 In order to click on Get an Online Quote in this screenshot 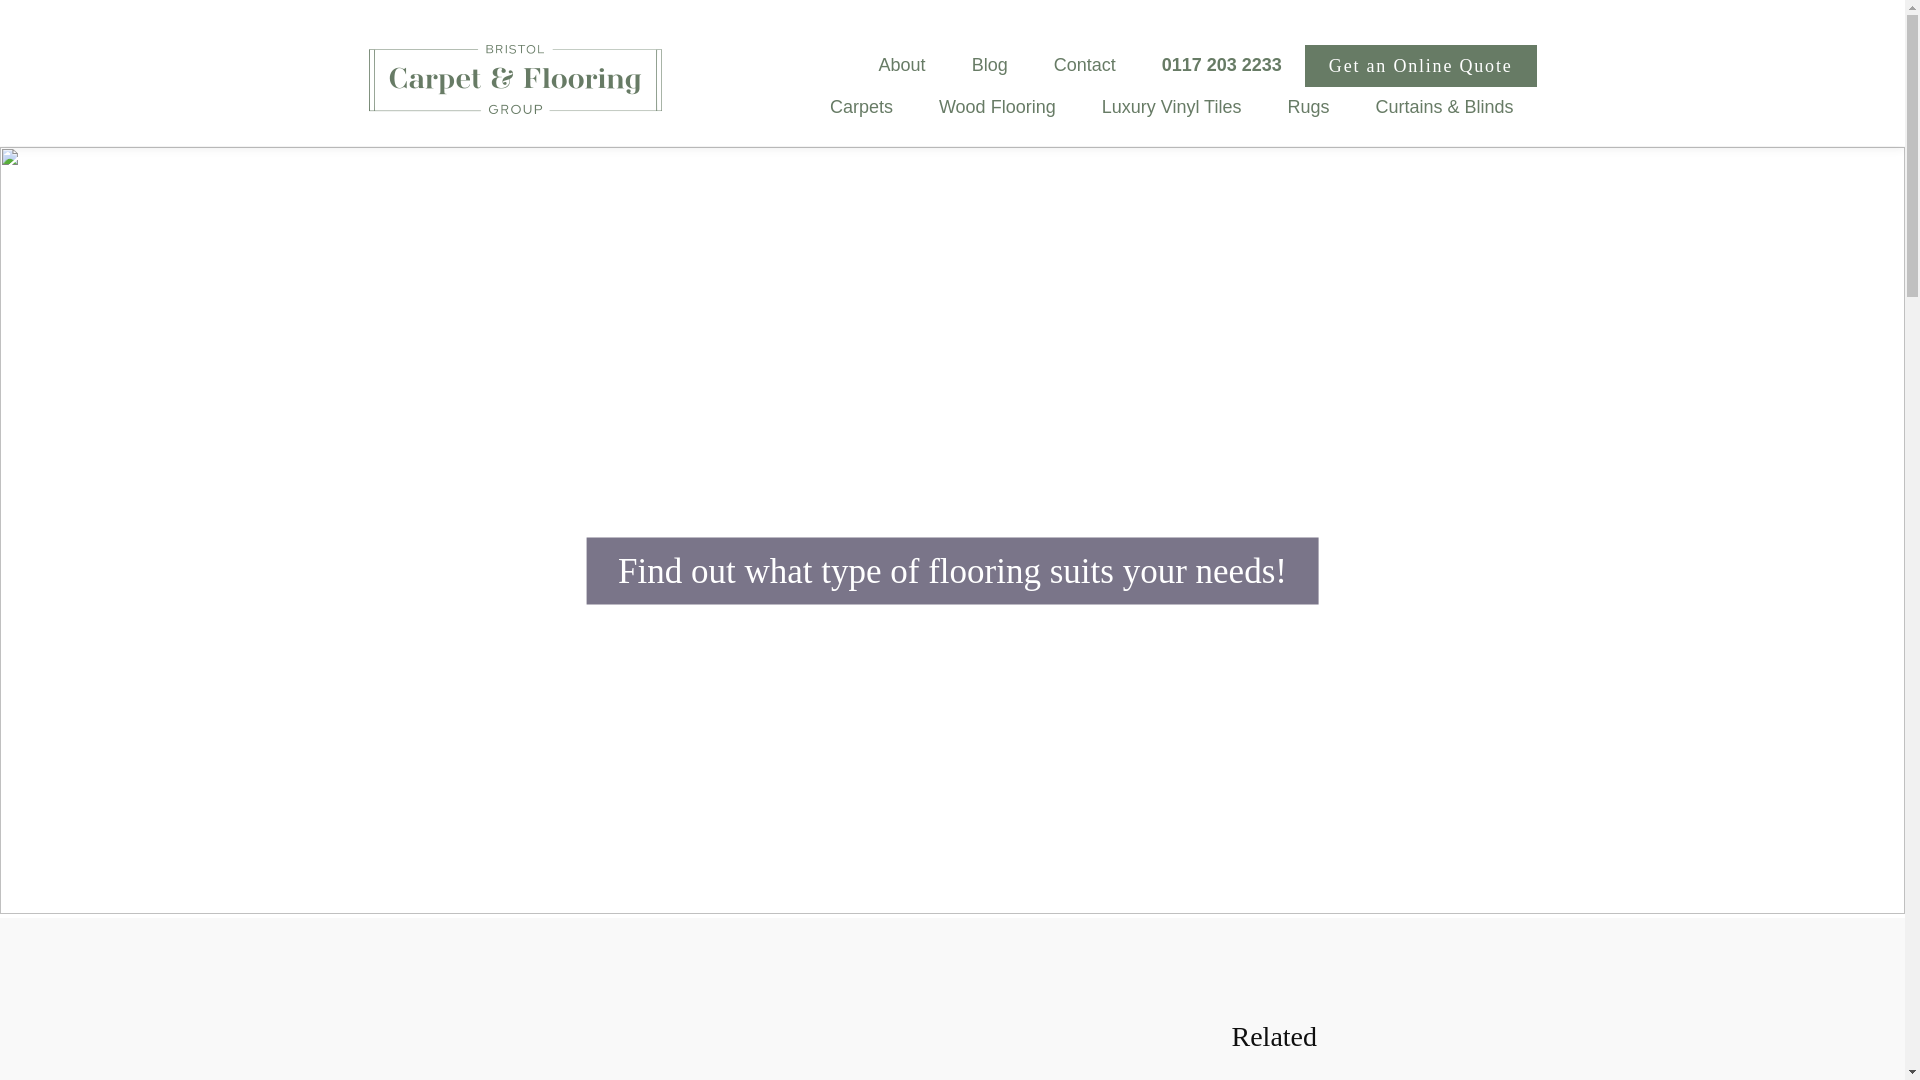, I will do `click(1421, 66)`.